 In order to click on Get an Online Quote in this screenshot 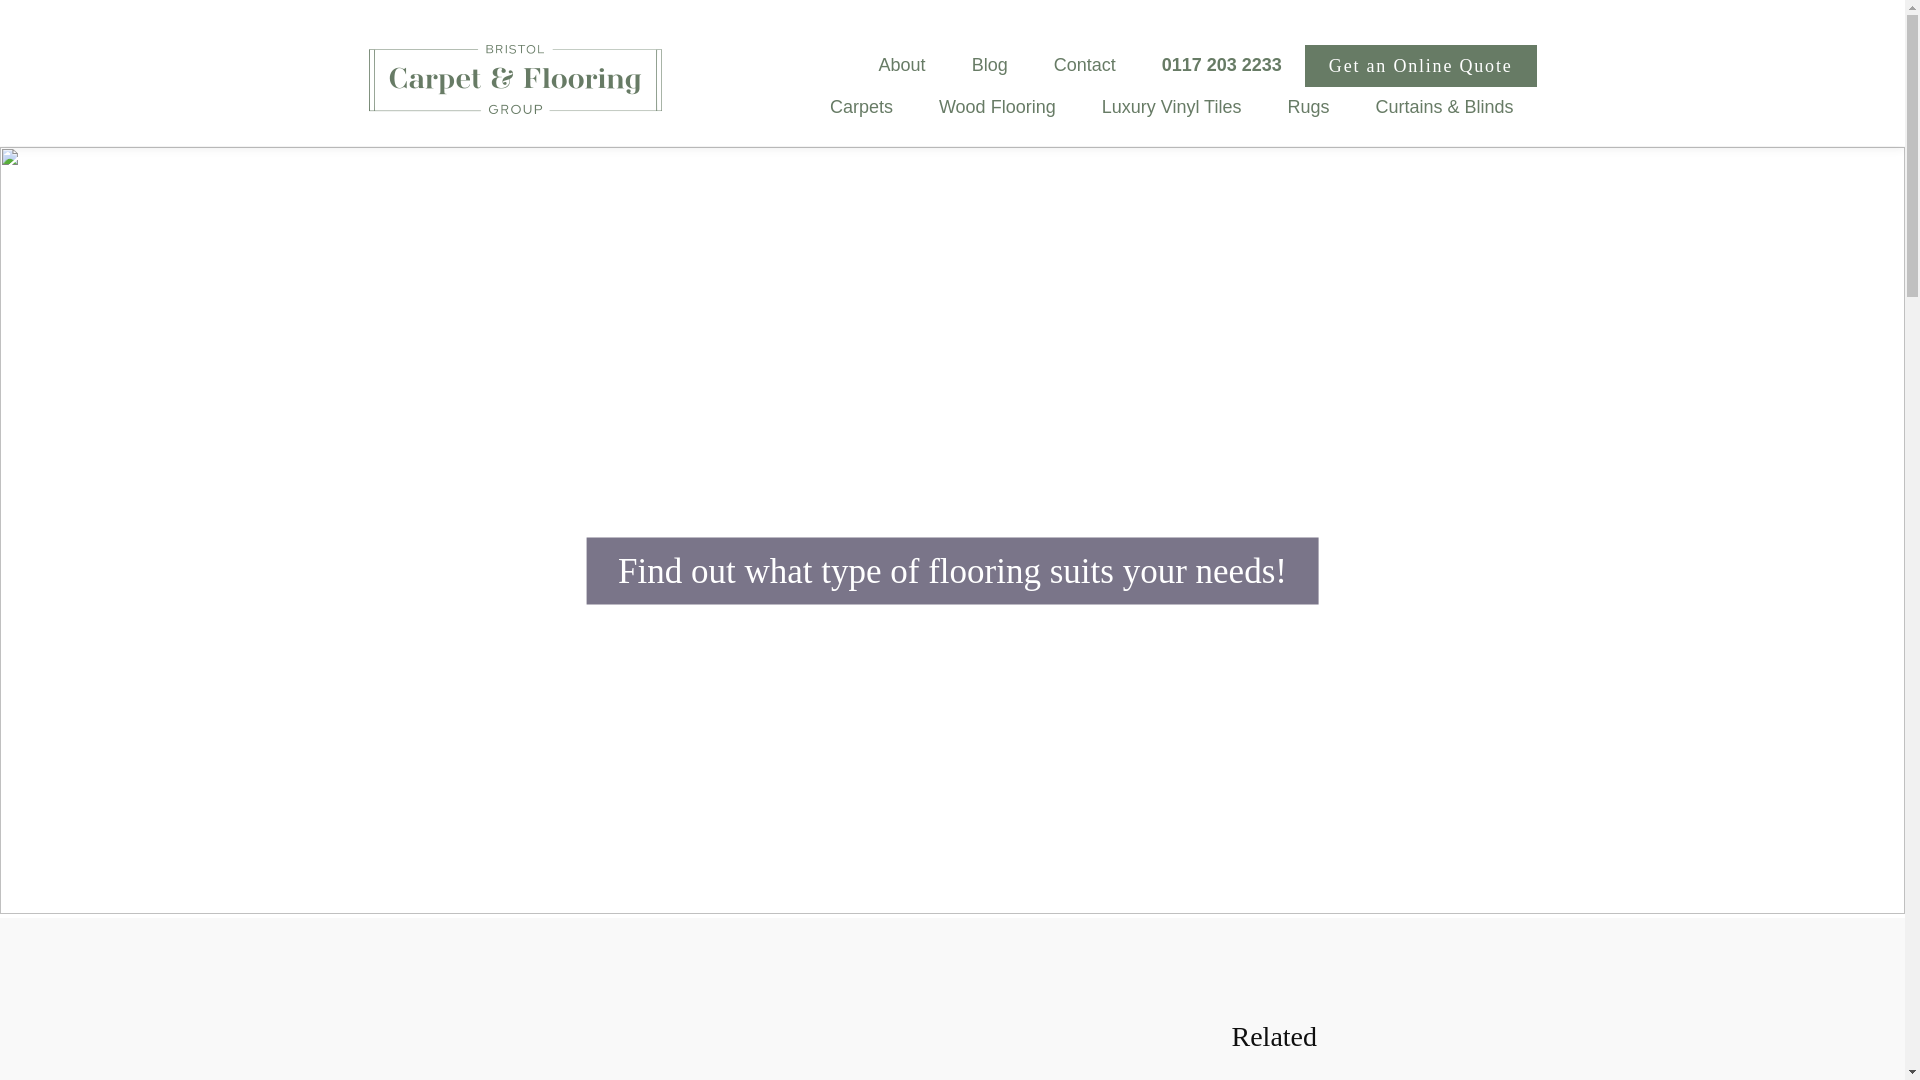, I will do `click(1421, 66)`.